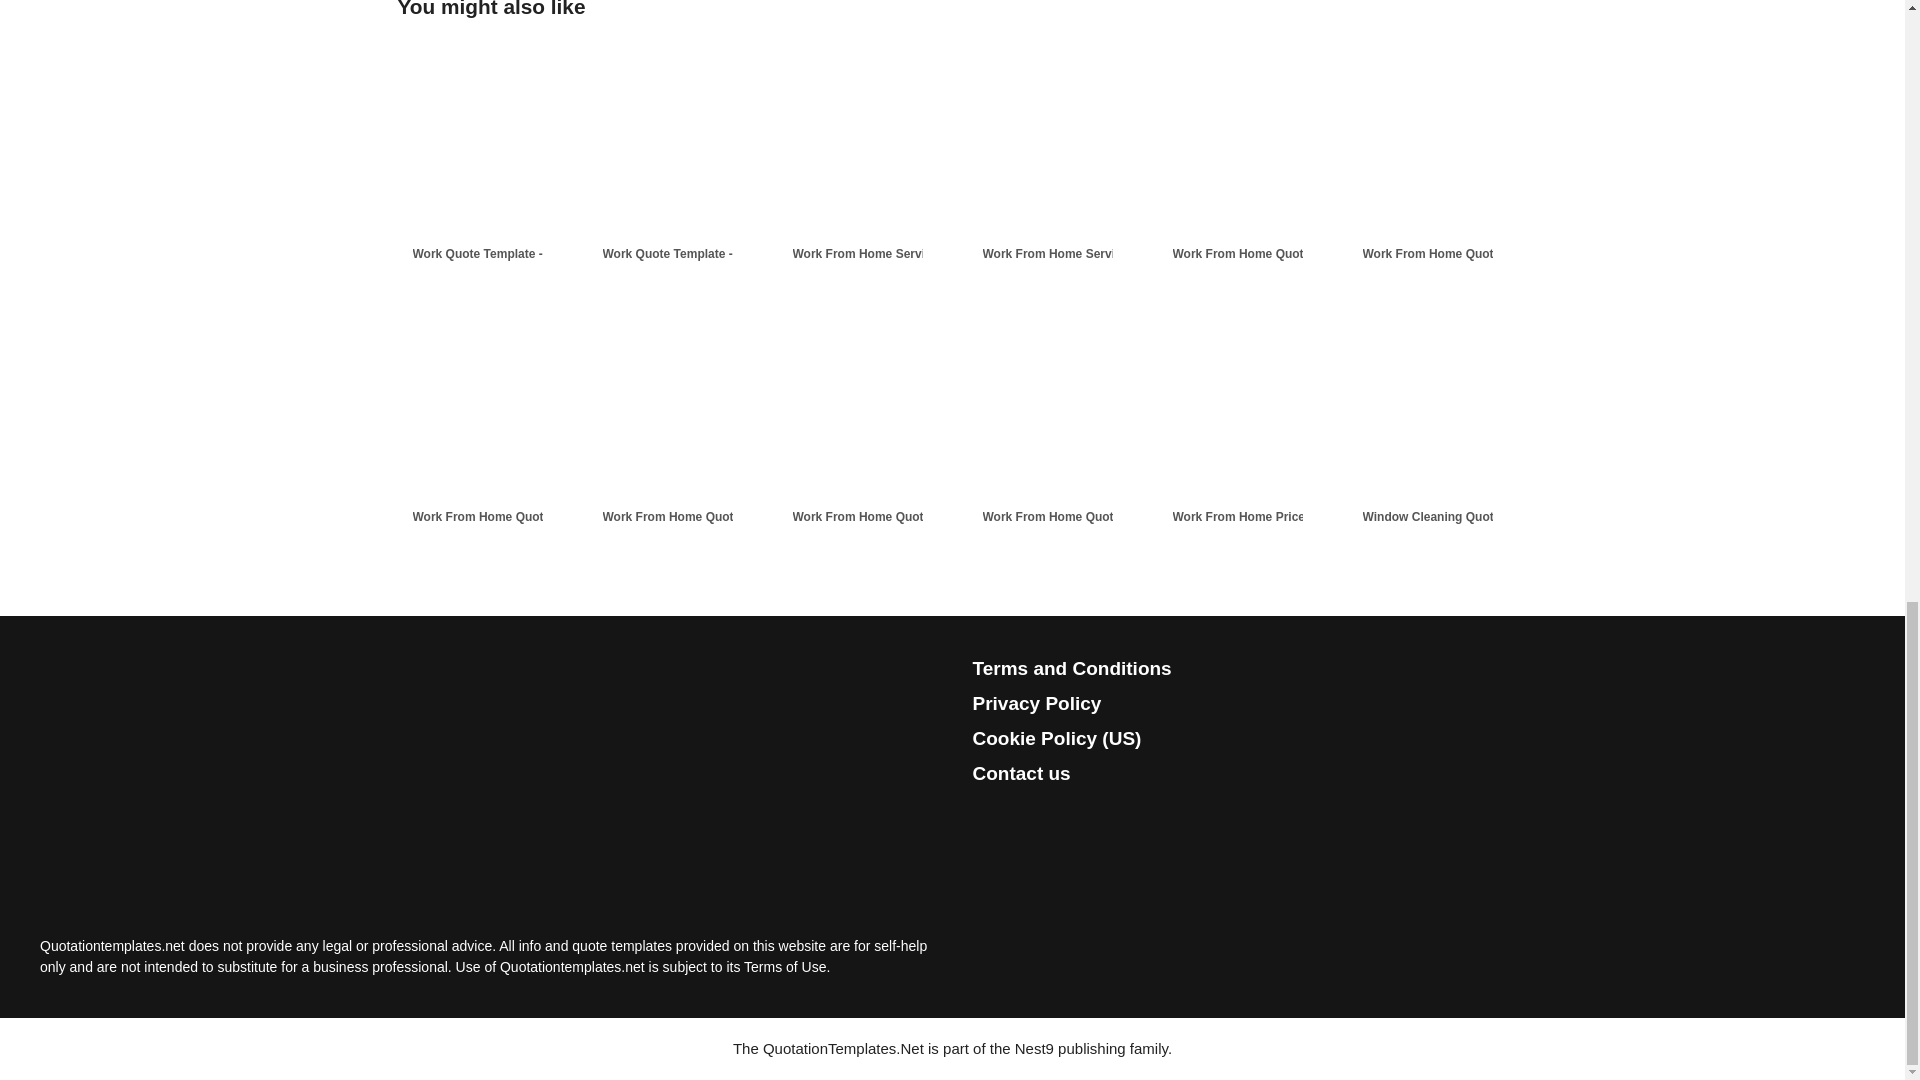  Describe the element at coordinates (491, 254) in the screenshot. I see `Work Quote Template - BLK` at that location.